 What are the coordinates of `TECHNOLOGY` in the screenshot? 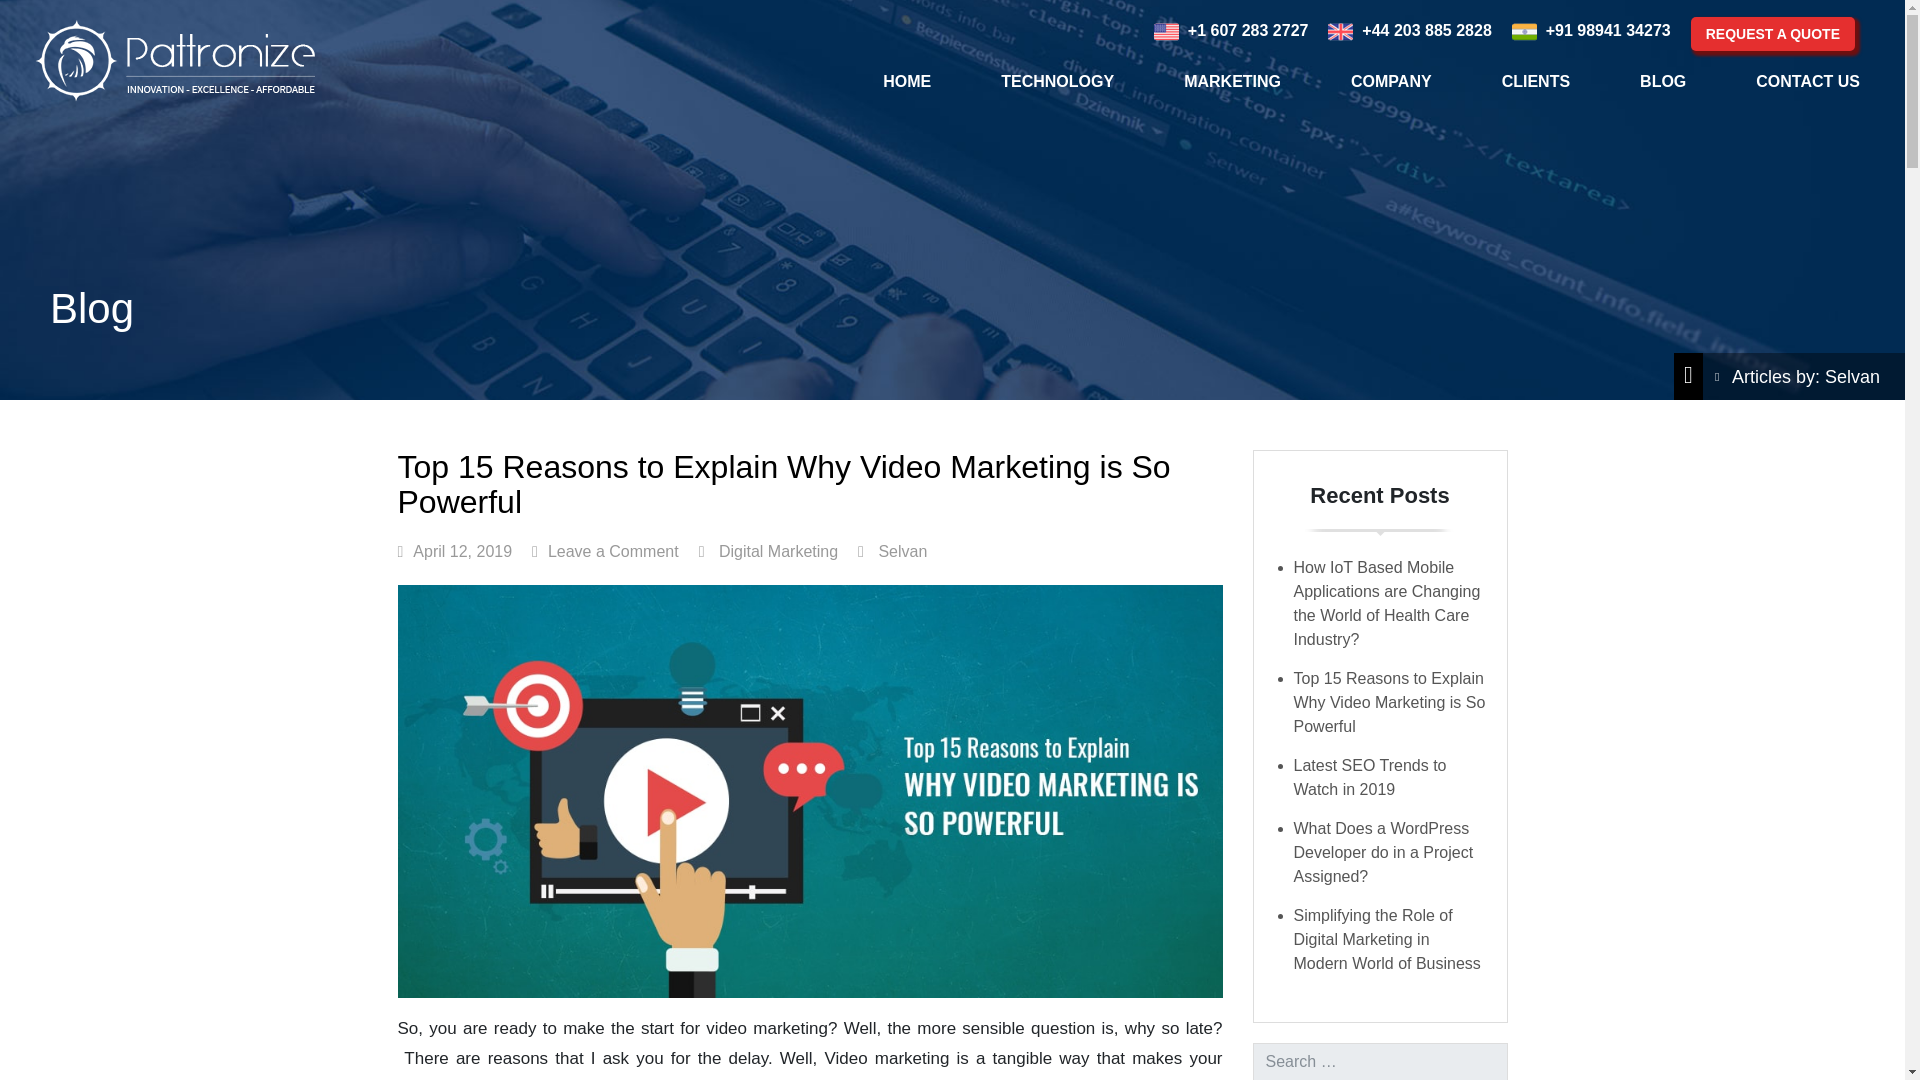 It's located at (1056, 81).